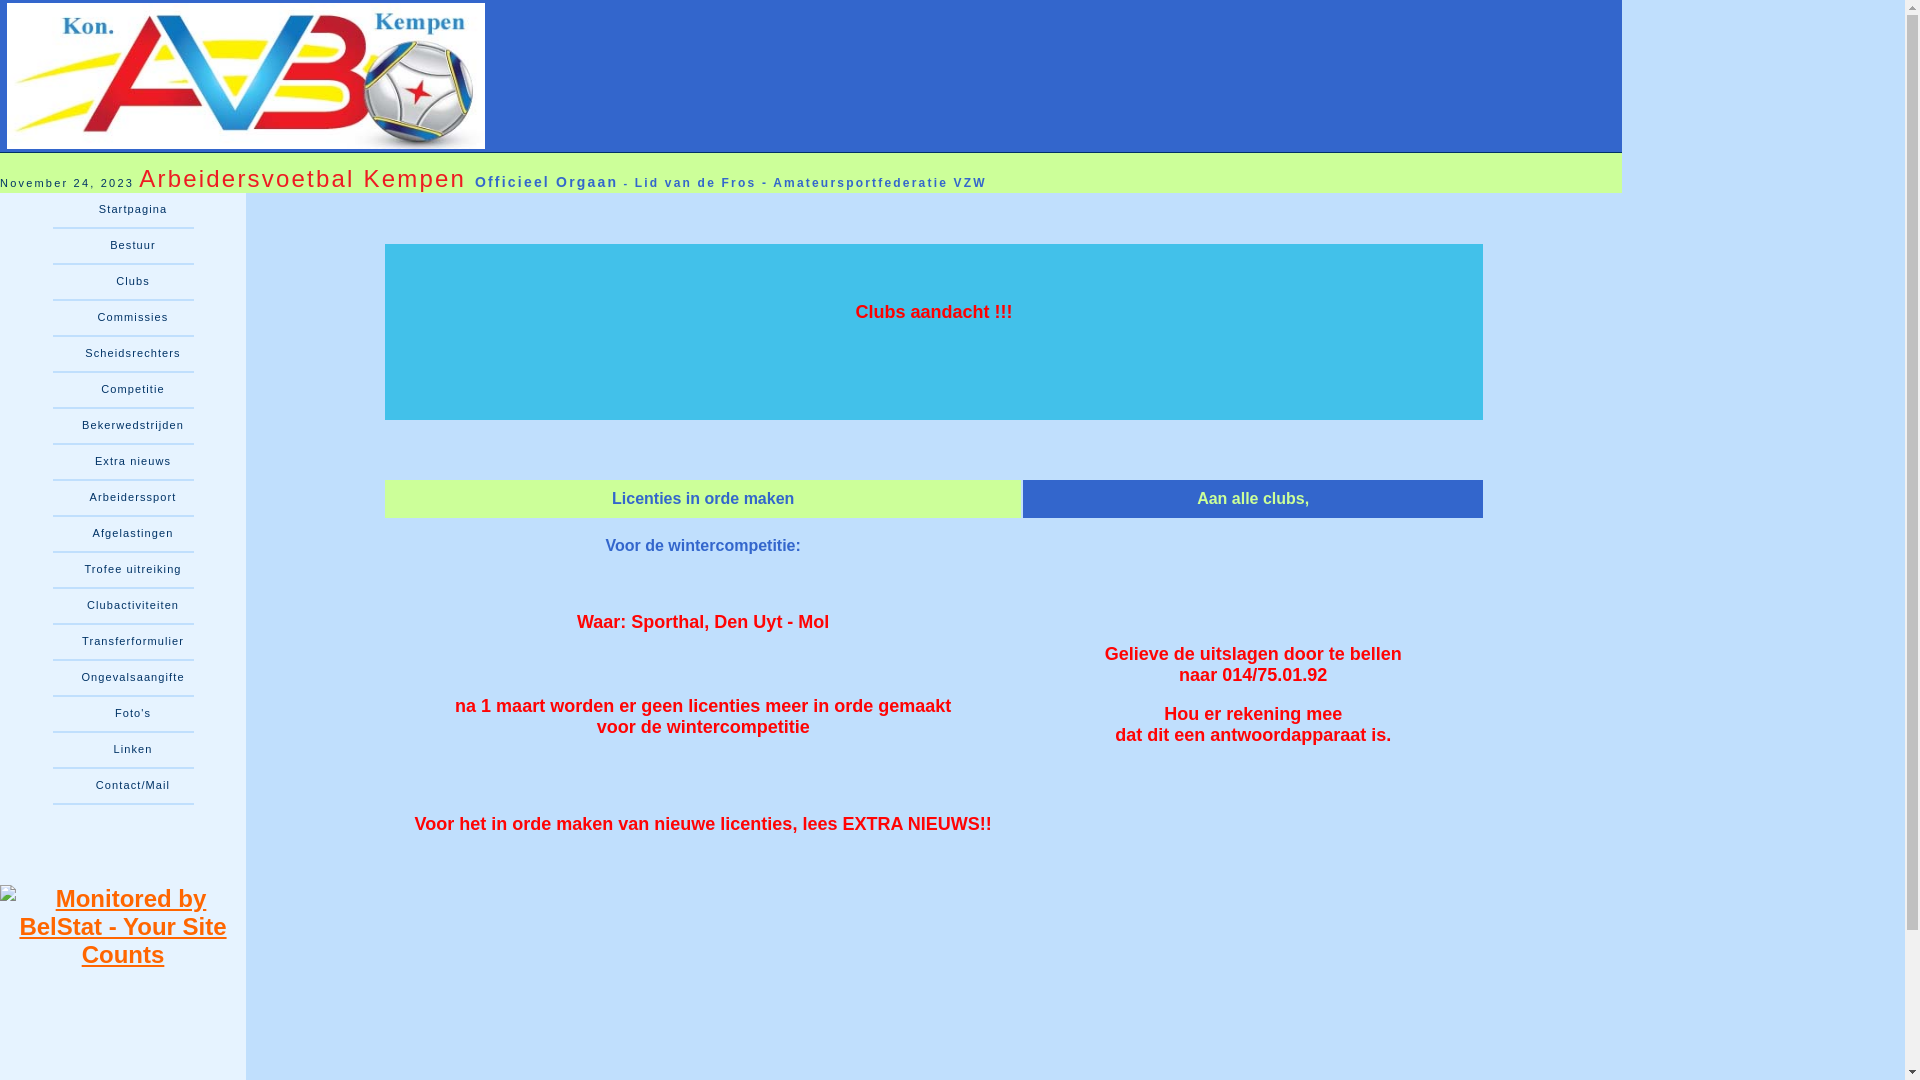  What do you see at coordinates (122, 246) in the screenshot?
I see `Bestuur` at bounding box center [122, 246].